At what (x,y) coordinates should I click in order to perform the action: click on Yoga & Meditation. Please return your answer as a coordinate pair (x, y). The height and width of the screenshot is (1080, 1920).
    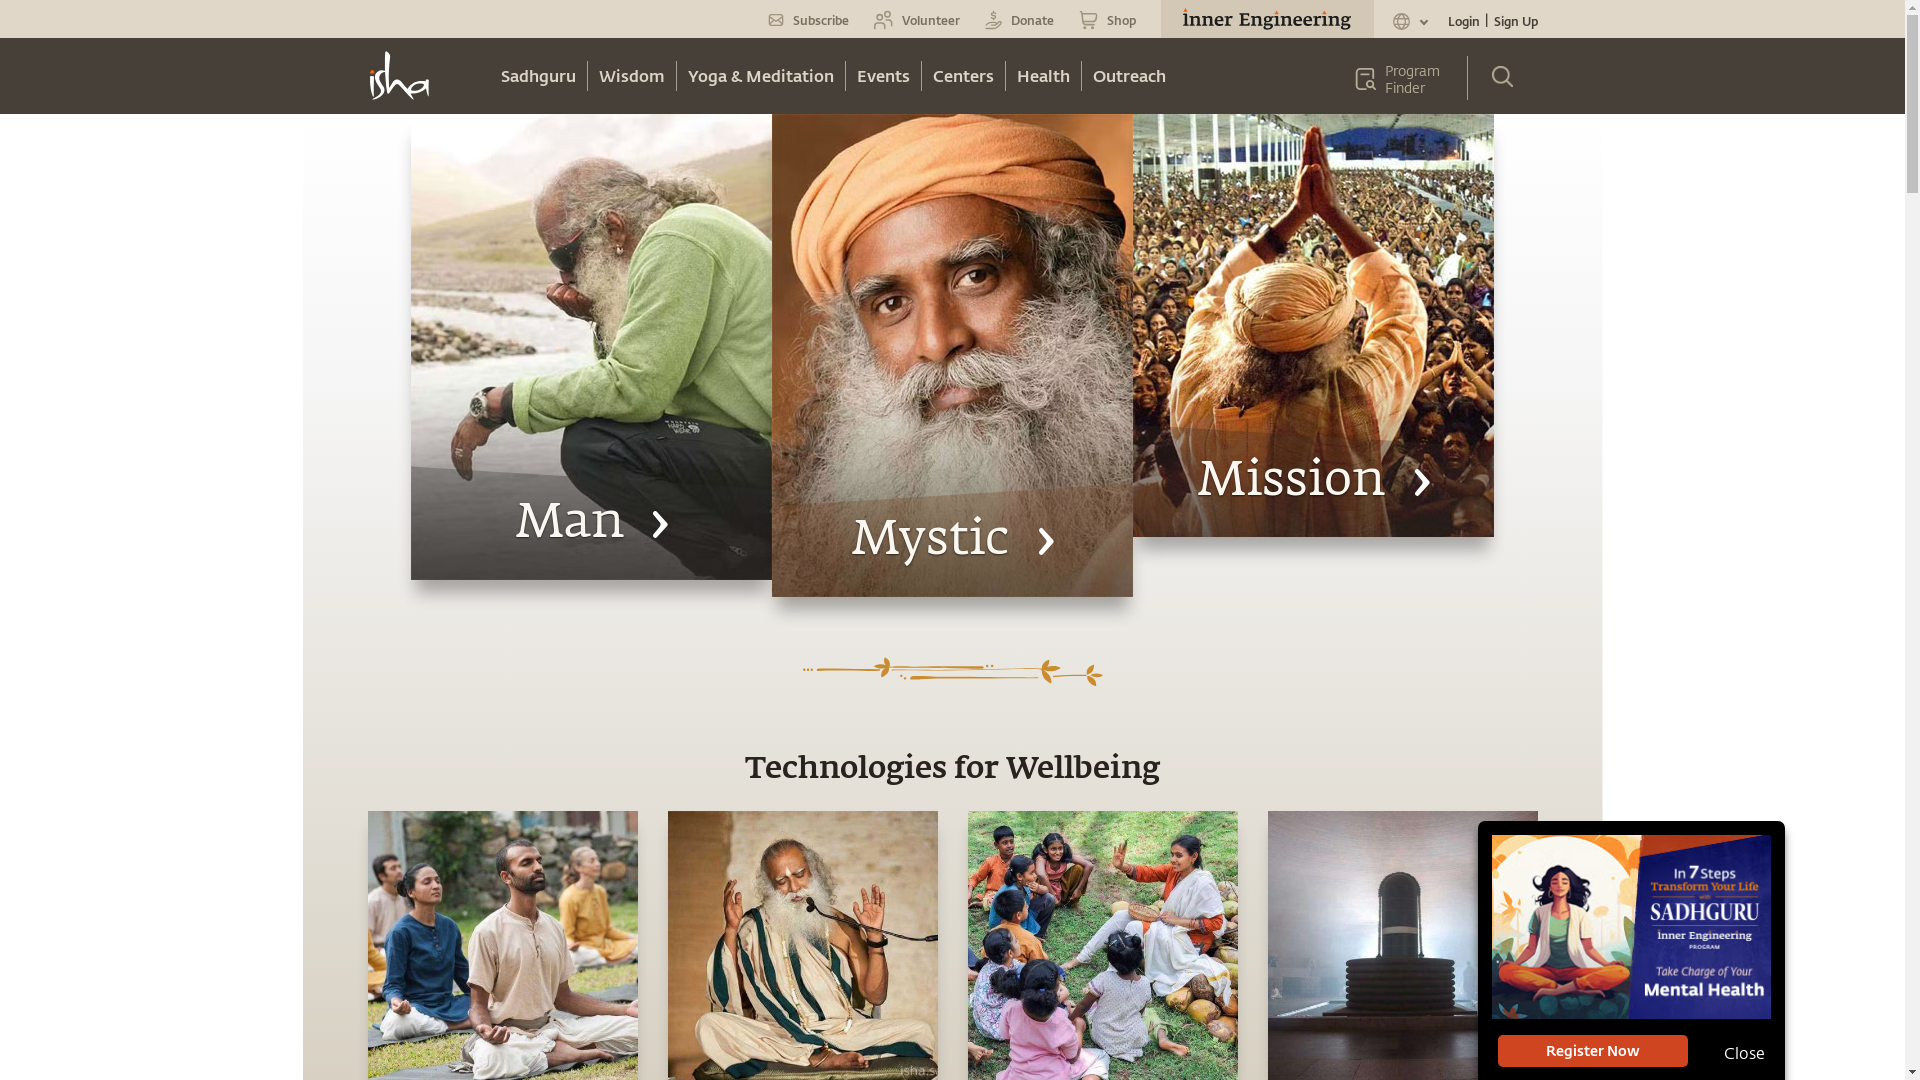
    Looking at the image, I should click on (760, 76).